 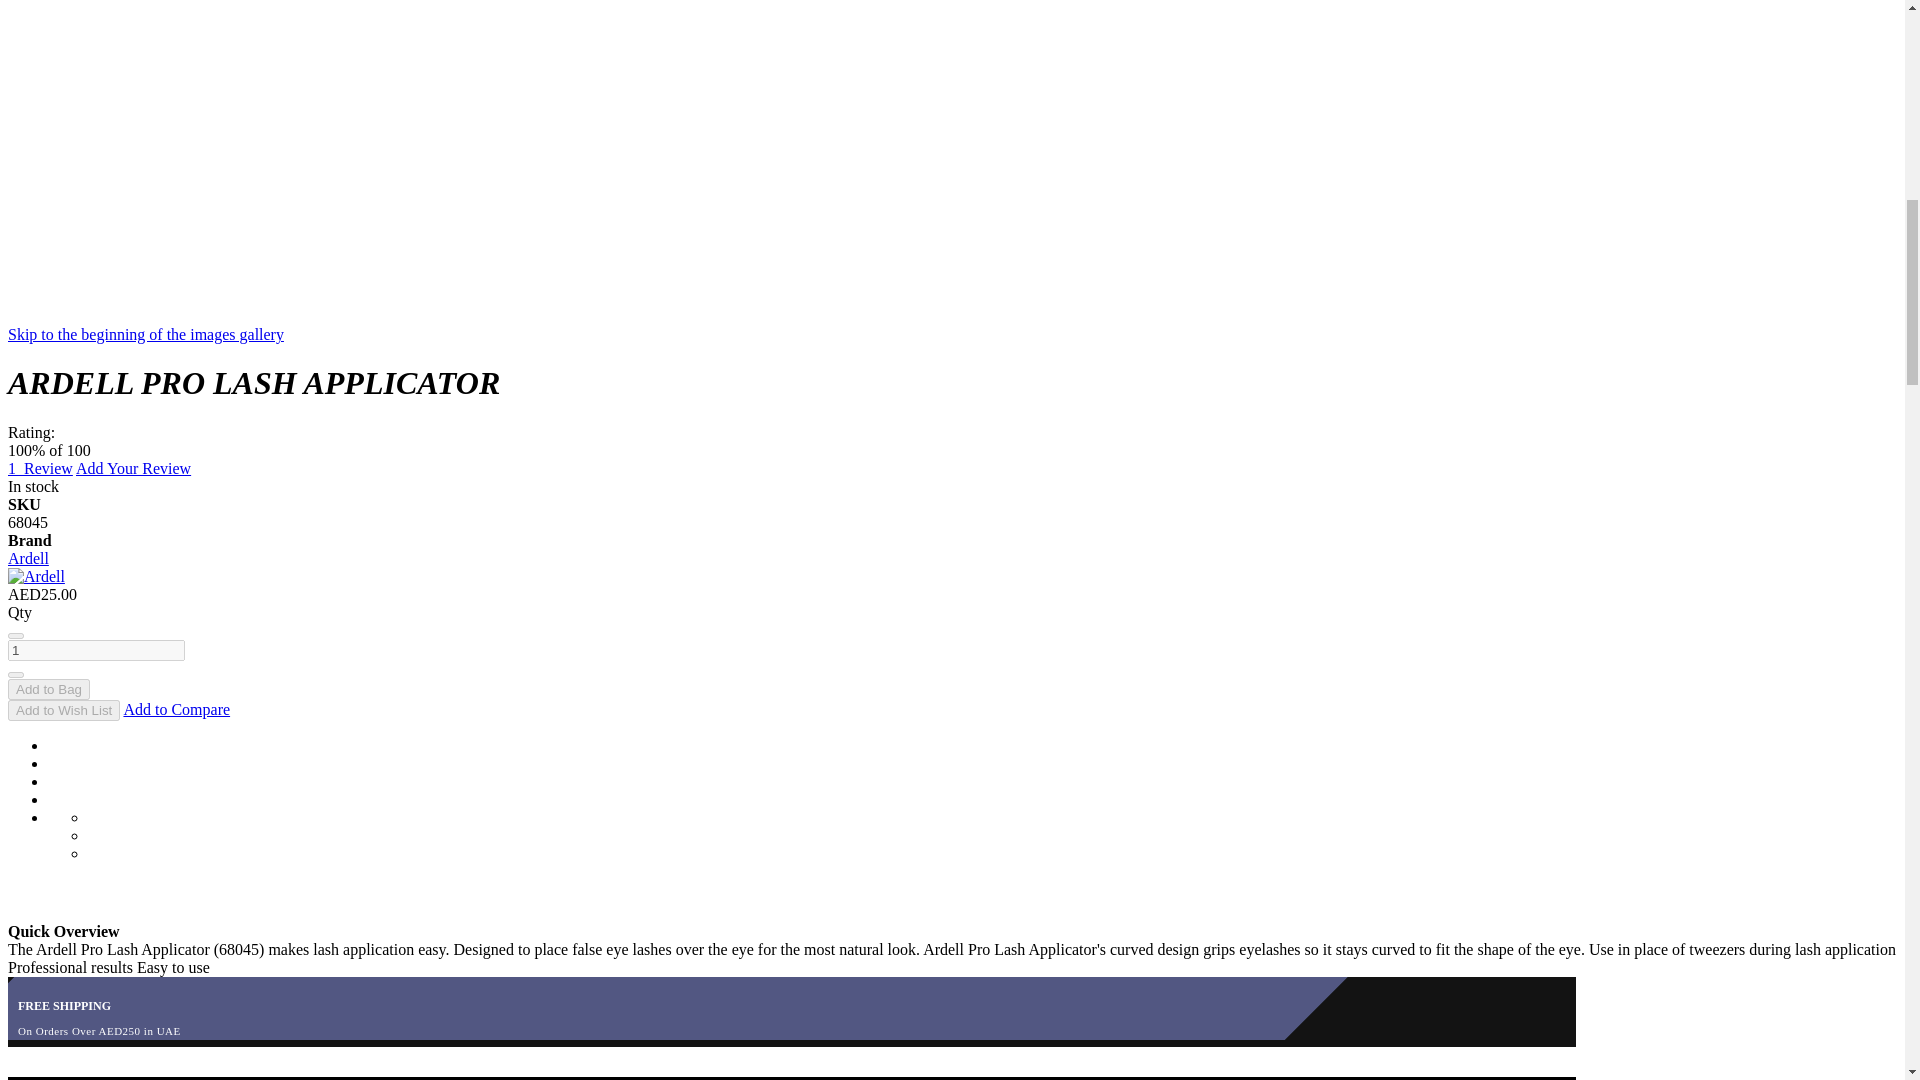 What do you see at coordinates (15, 674) in the screenshot?
I see `Increase` at bounding box center [15, 674].